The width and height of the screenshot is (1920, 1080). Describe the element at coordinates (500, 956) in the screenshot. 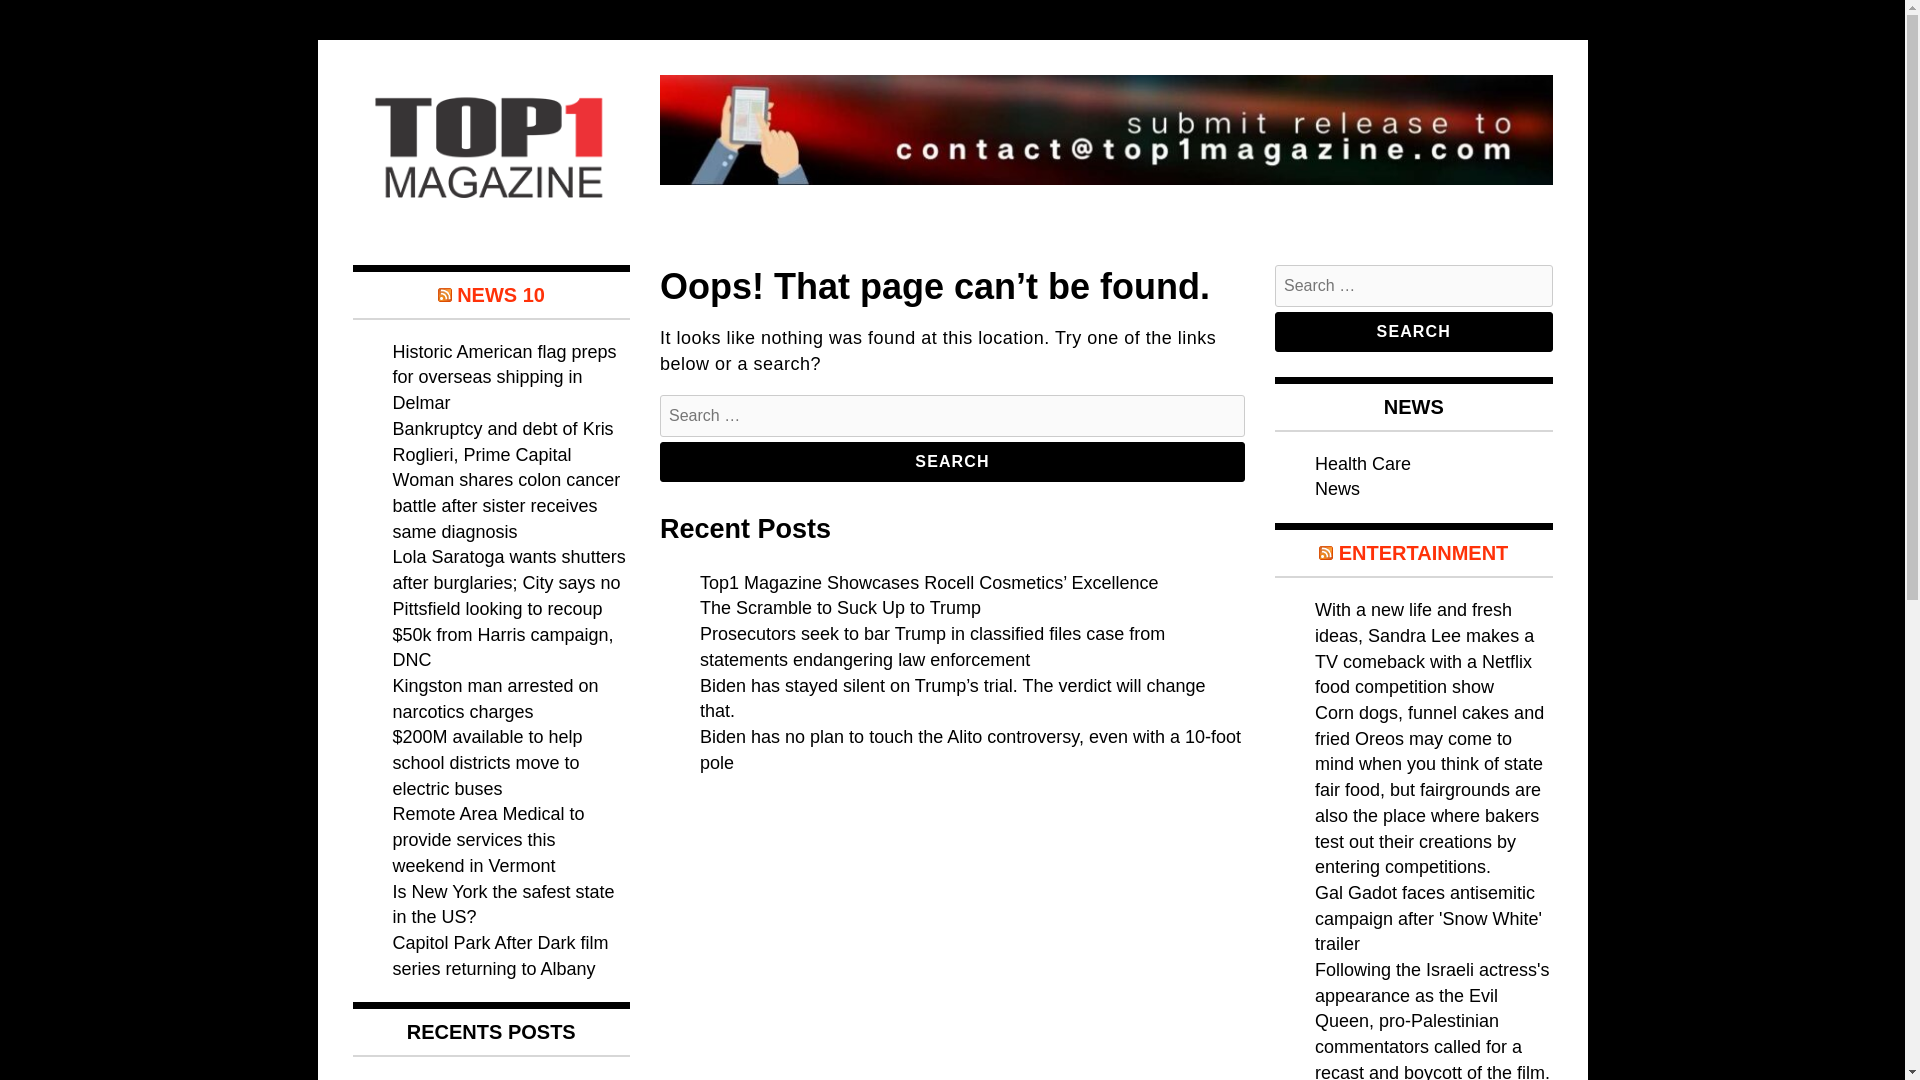

I see `Capitol Park After Dark film series returning to Albany` at that location.